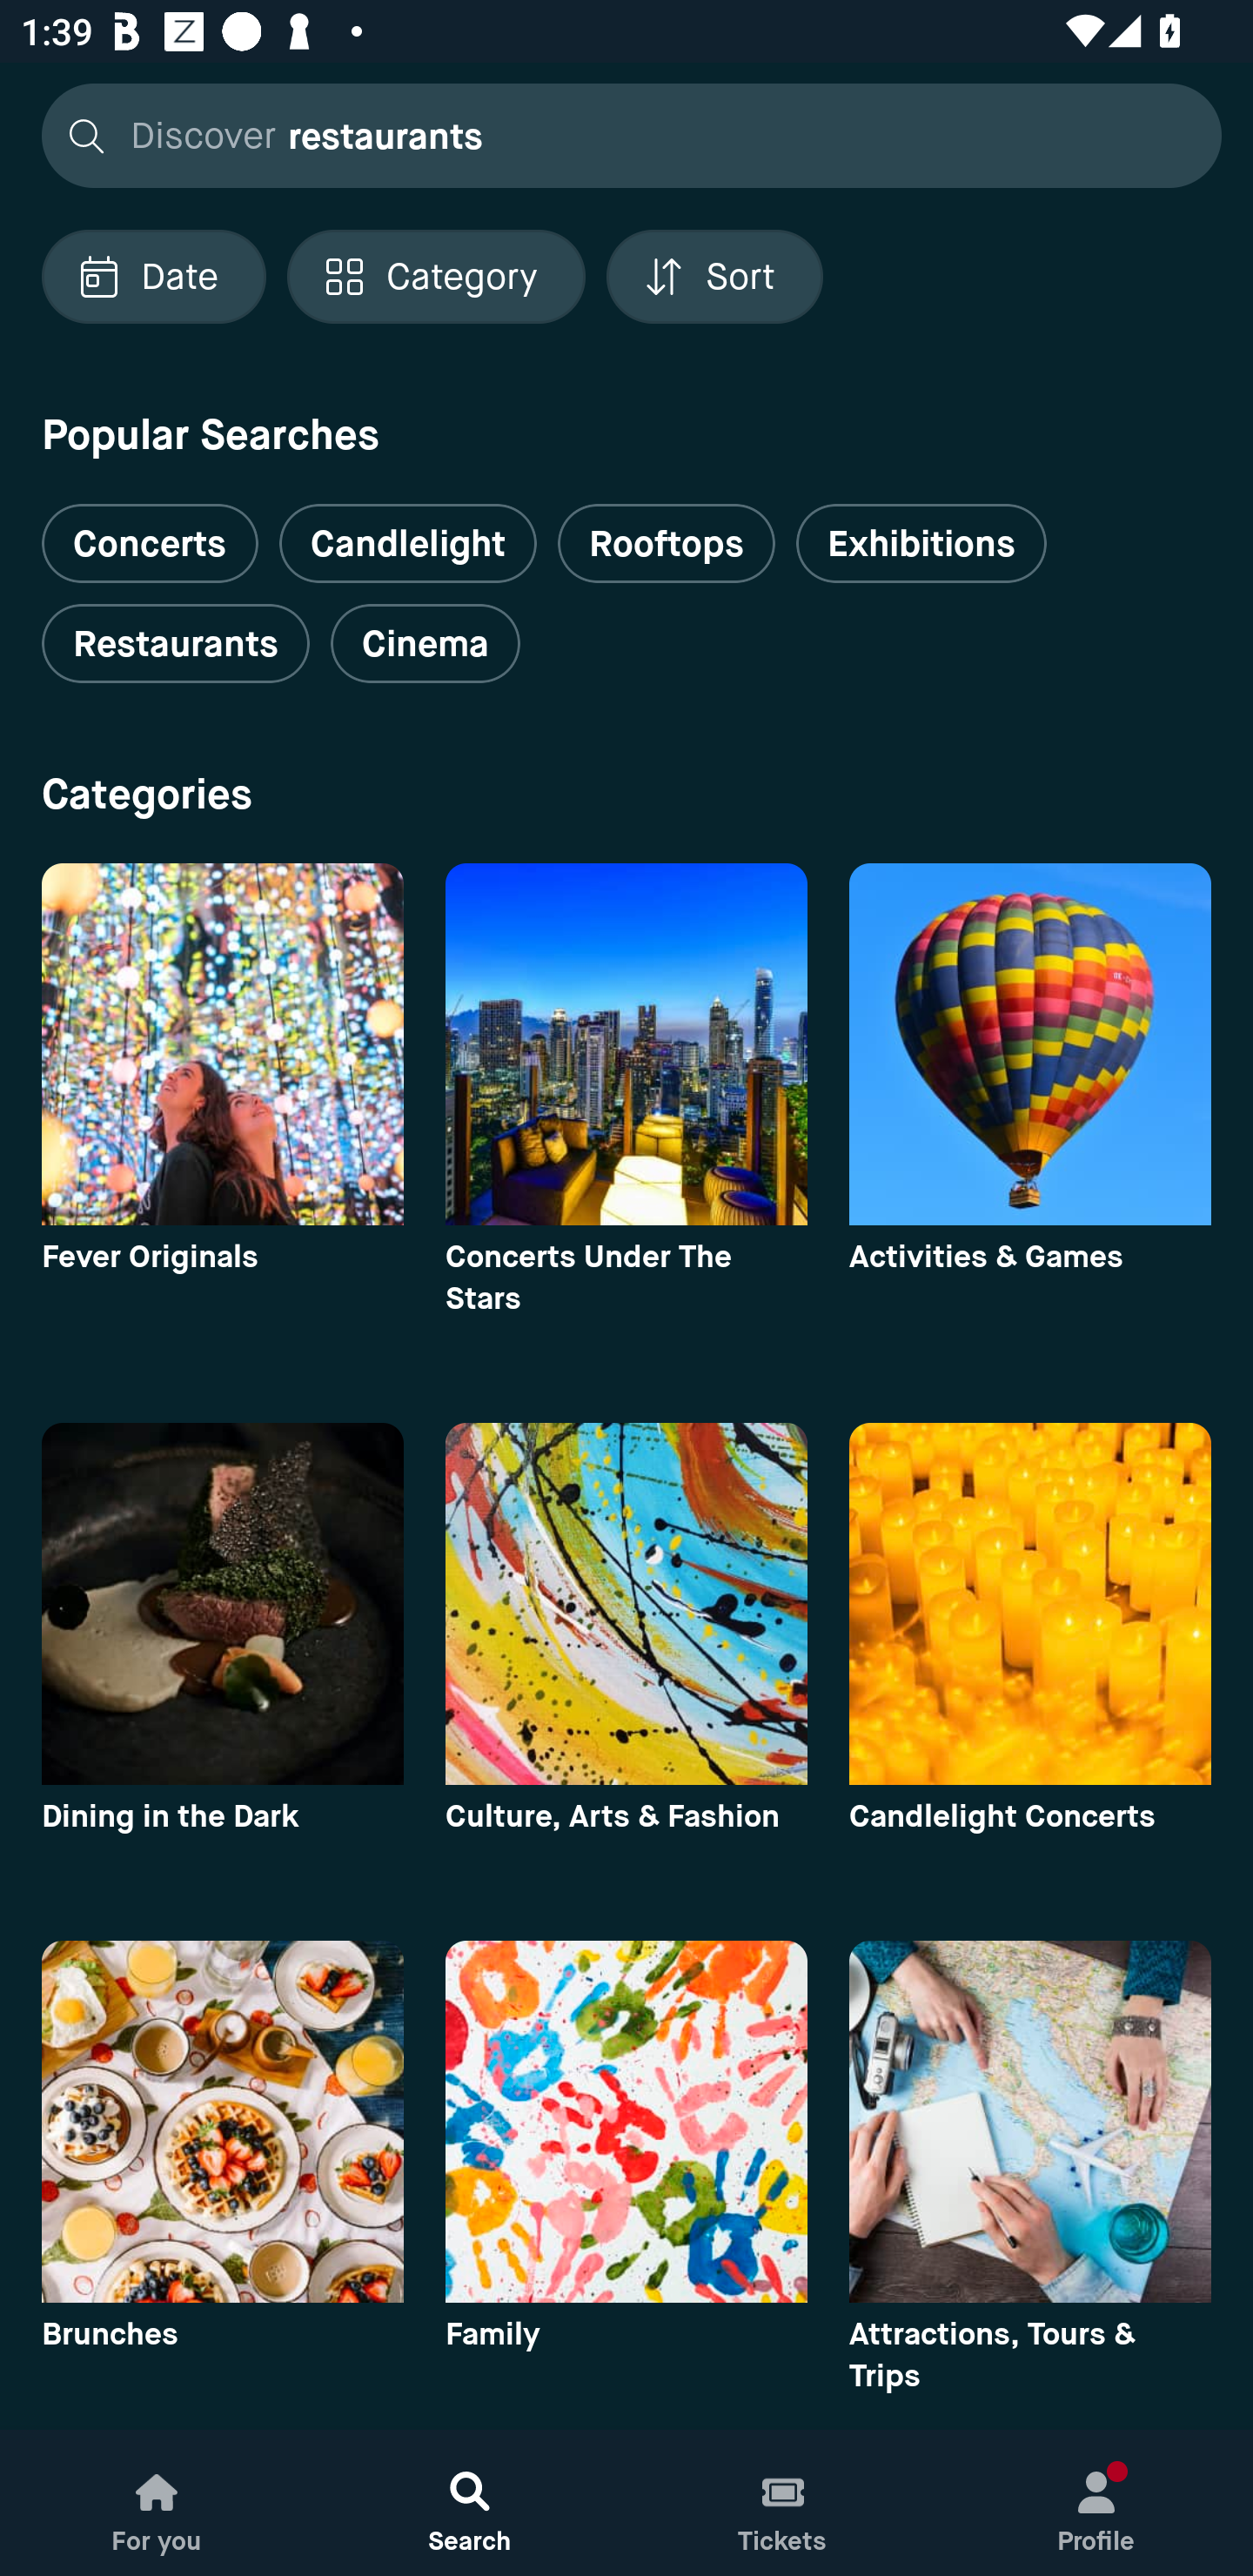  Describe the element at coordinates (222, 1603) in the screenshot. I see `category image` at that location.